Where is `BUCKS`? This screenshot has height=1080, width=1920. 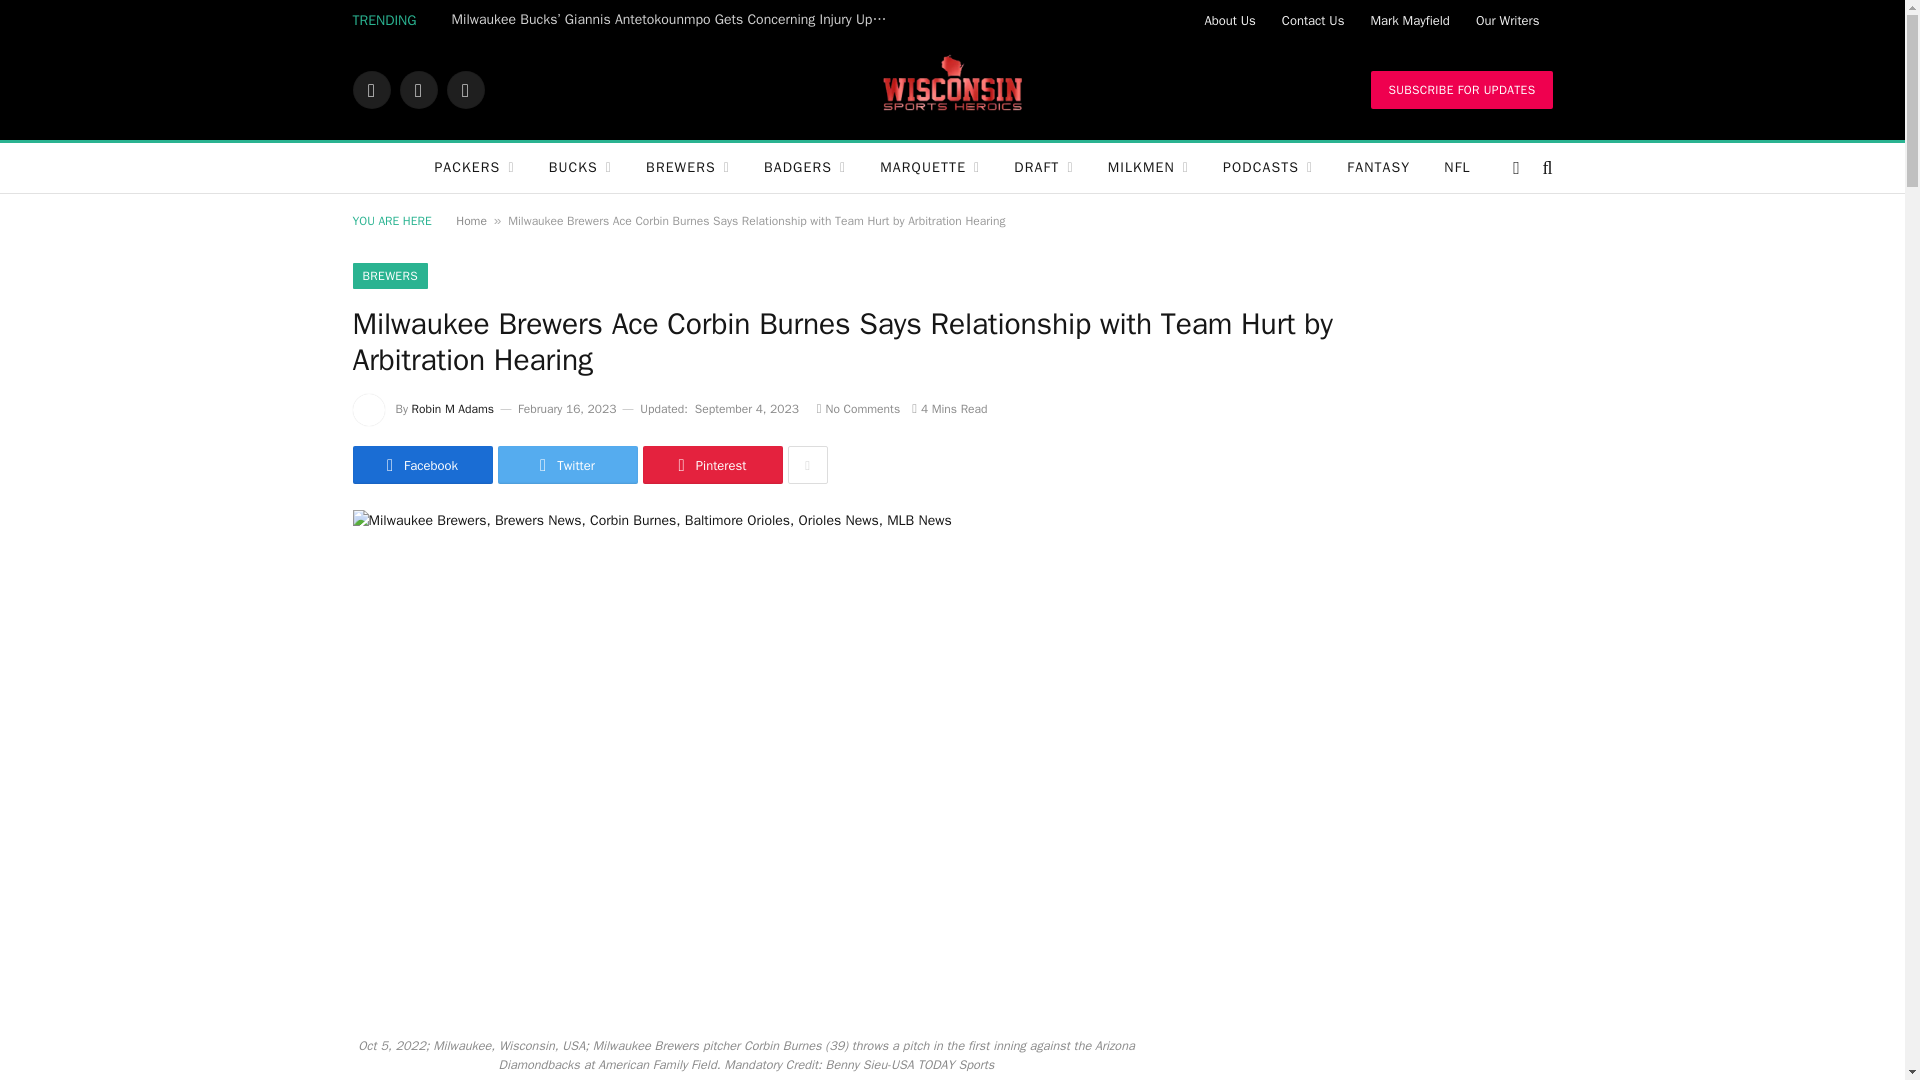 BUCKS is located at coordinates (580, 168).